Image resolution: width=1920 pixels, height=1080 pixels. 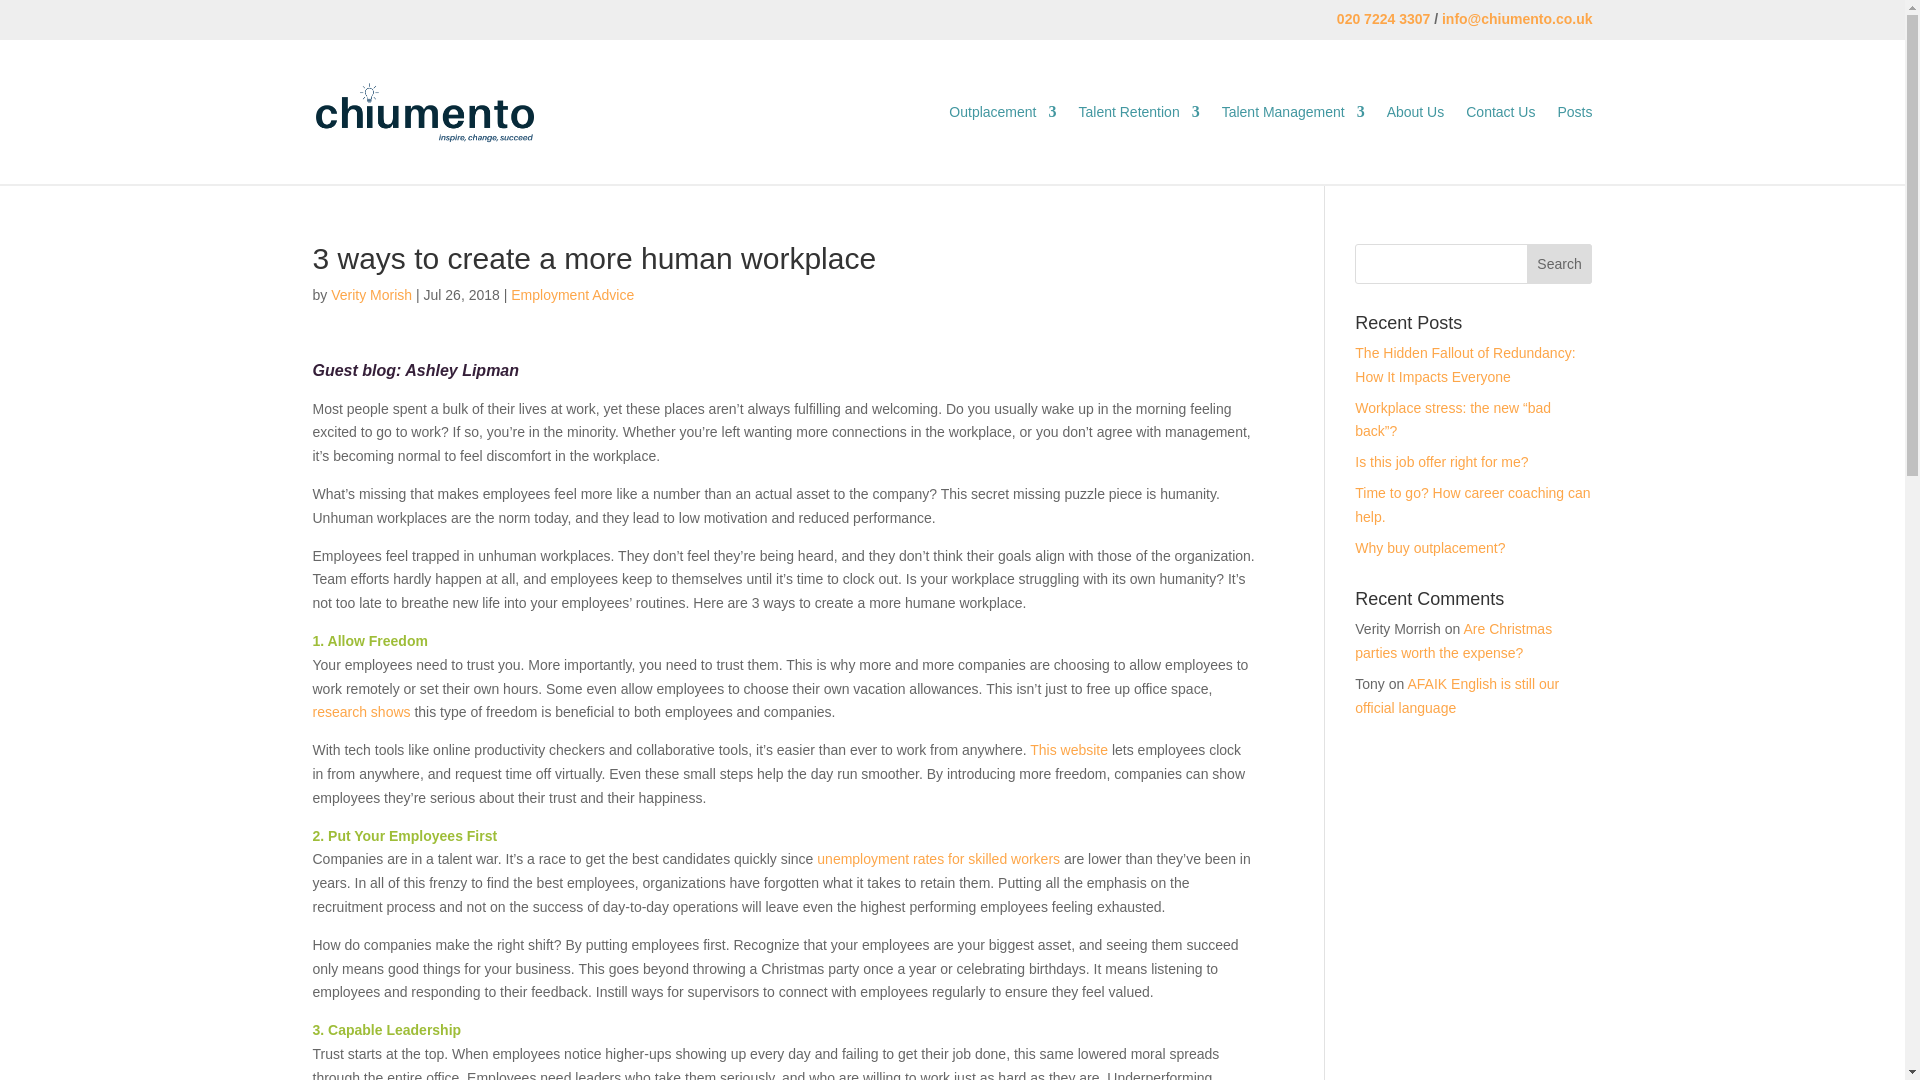 I want to click on Verity Morish, so click(x=371, y=295).